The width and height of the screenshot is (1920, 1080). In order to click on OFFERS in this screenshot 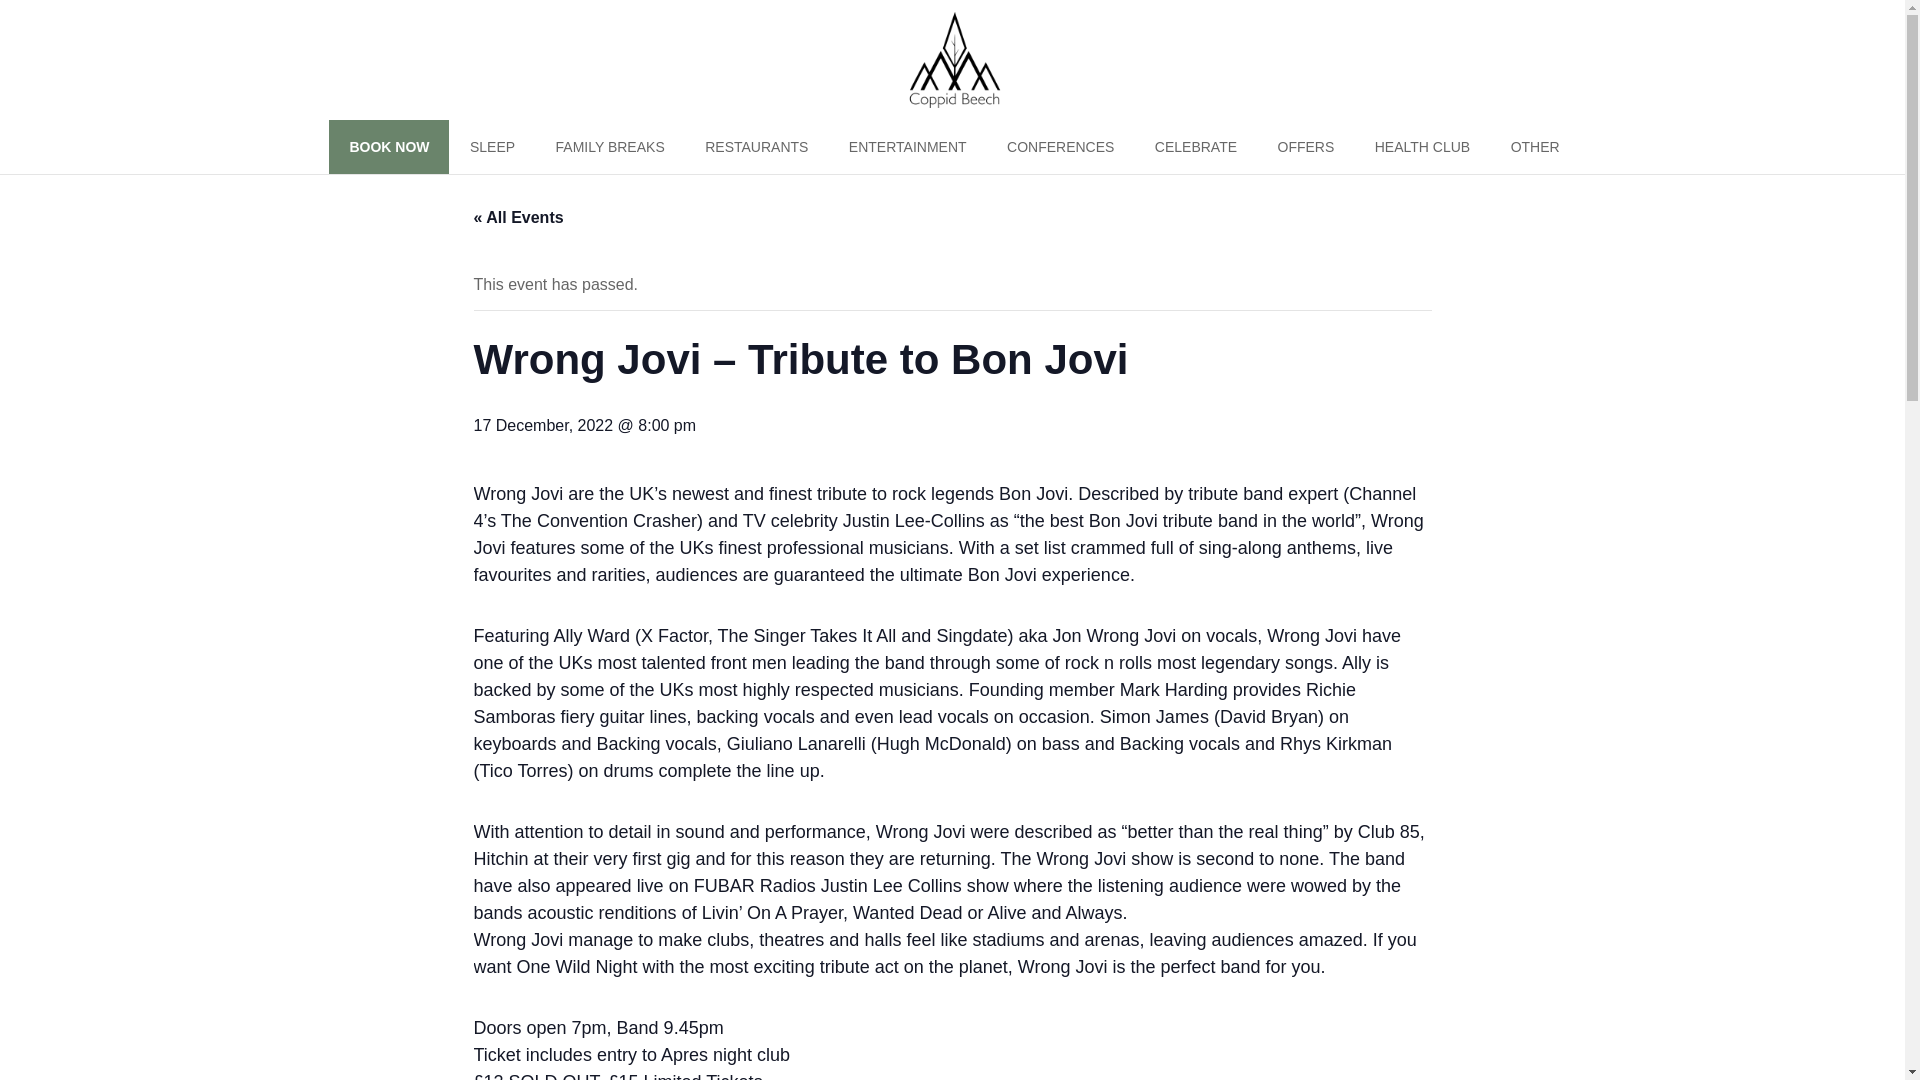, I will do `click(1306, 146)`.